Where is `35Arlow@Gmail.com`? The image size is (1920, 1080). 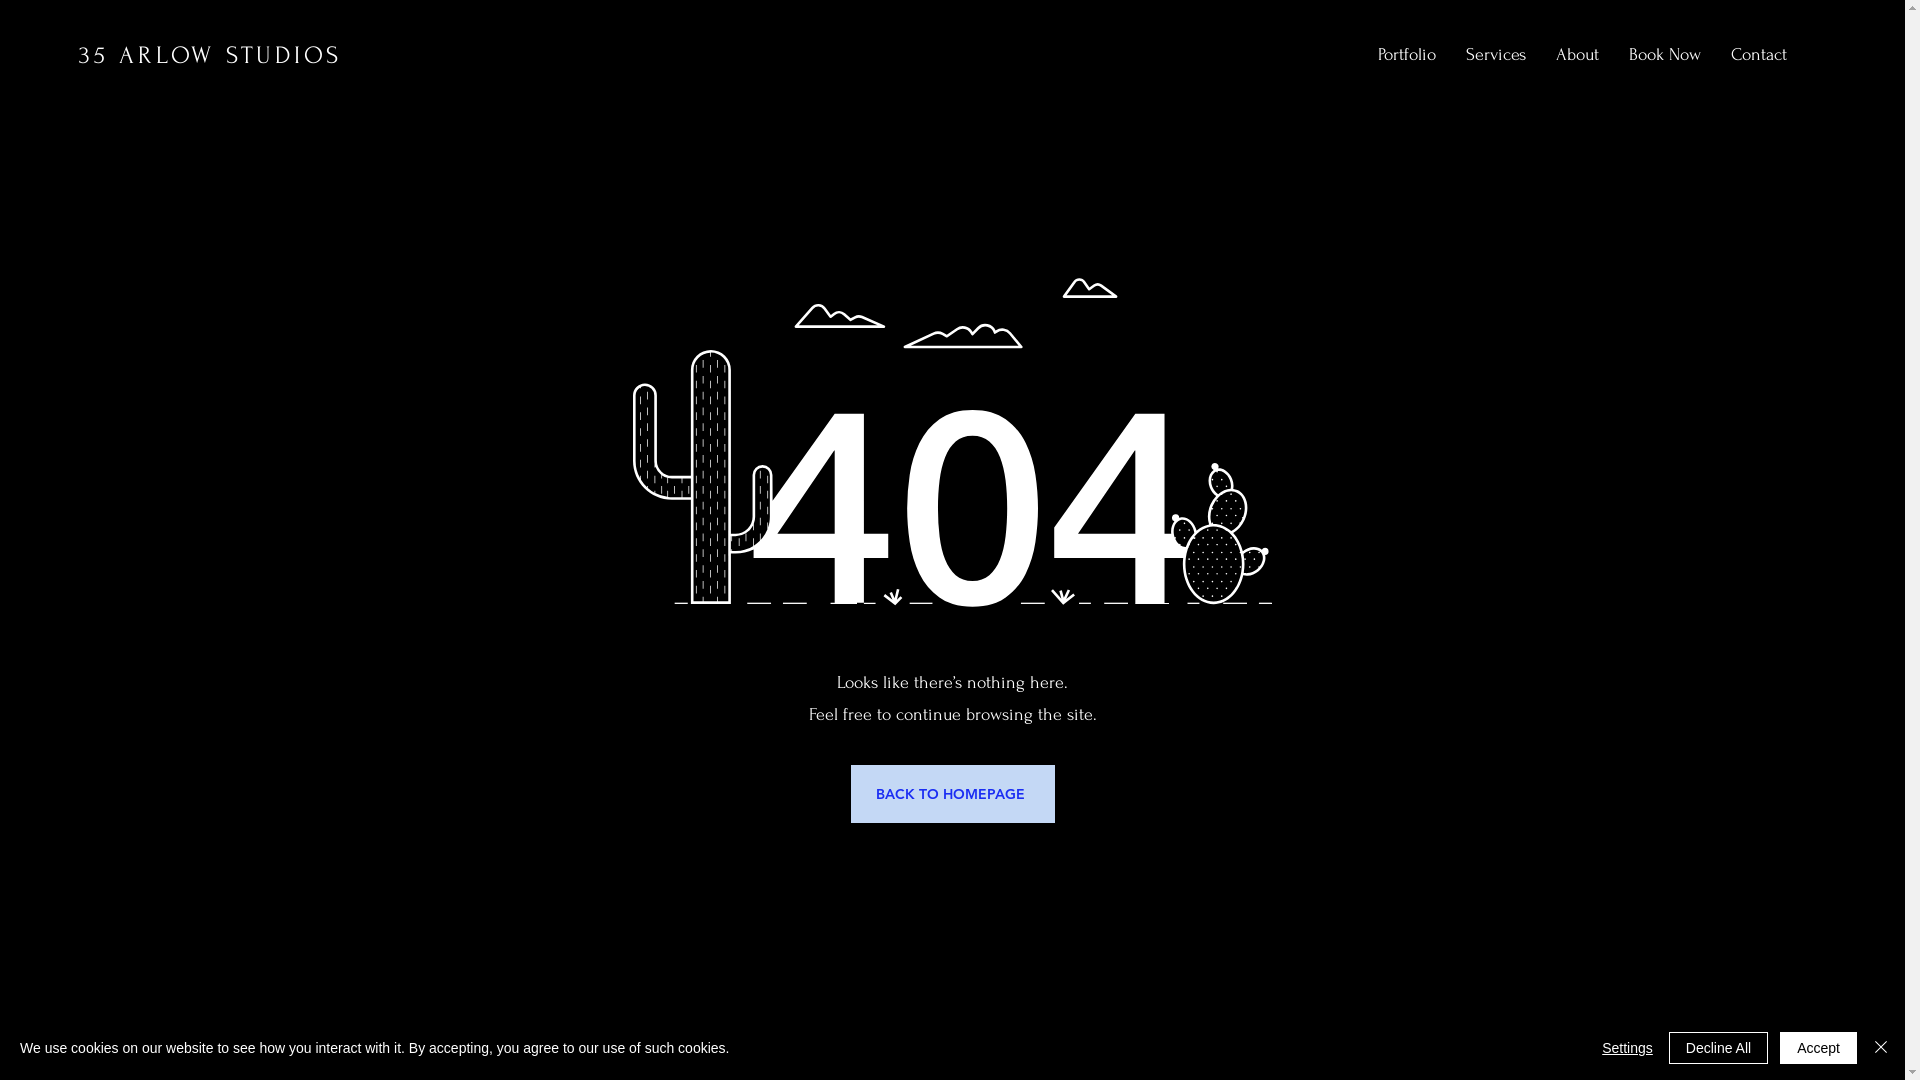 35Arlow@Gmail.com is located at coordinates (1696, 1041).